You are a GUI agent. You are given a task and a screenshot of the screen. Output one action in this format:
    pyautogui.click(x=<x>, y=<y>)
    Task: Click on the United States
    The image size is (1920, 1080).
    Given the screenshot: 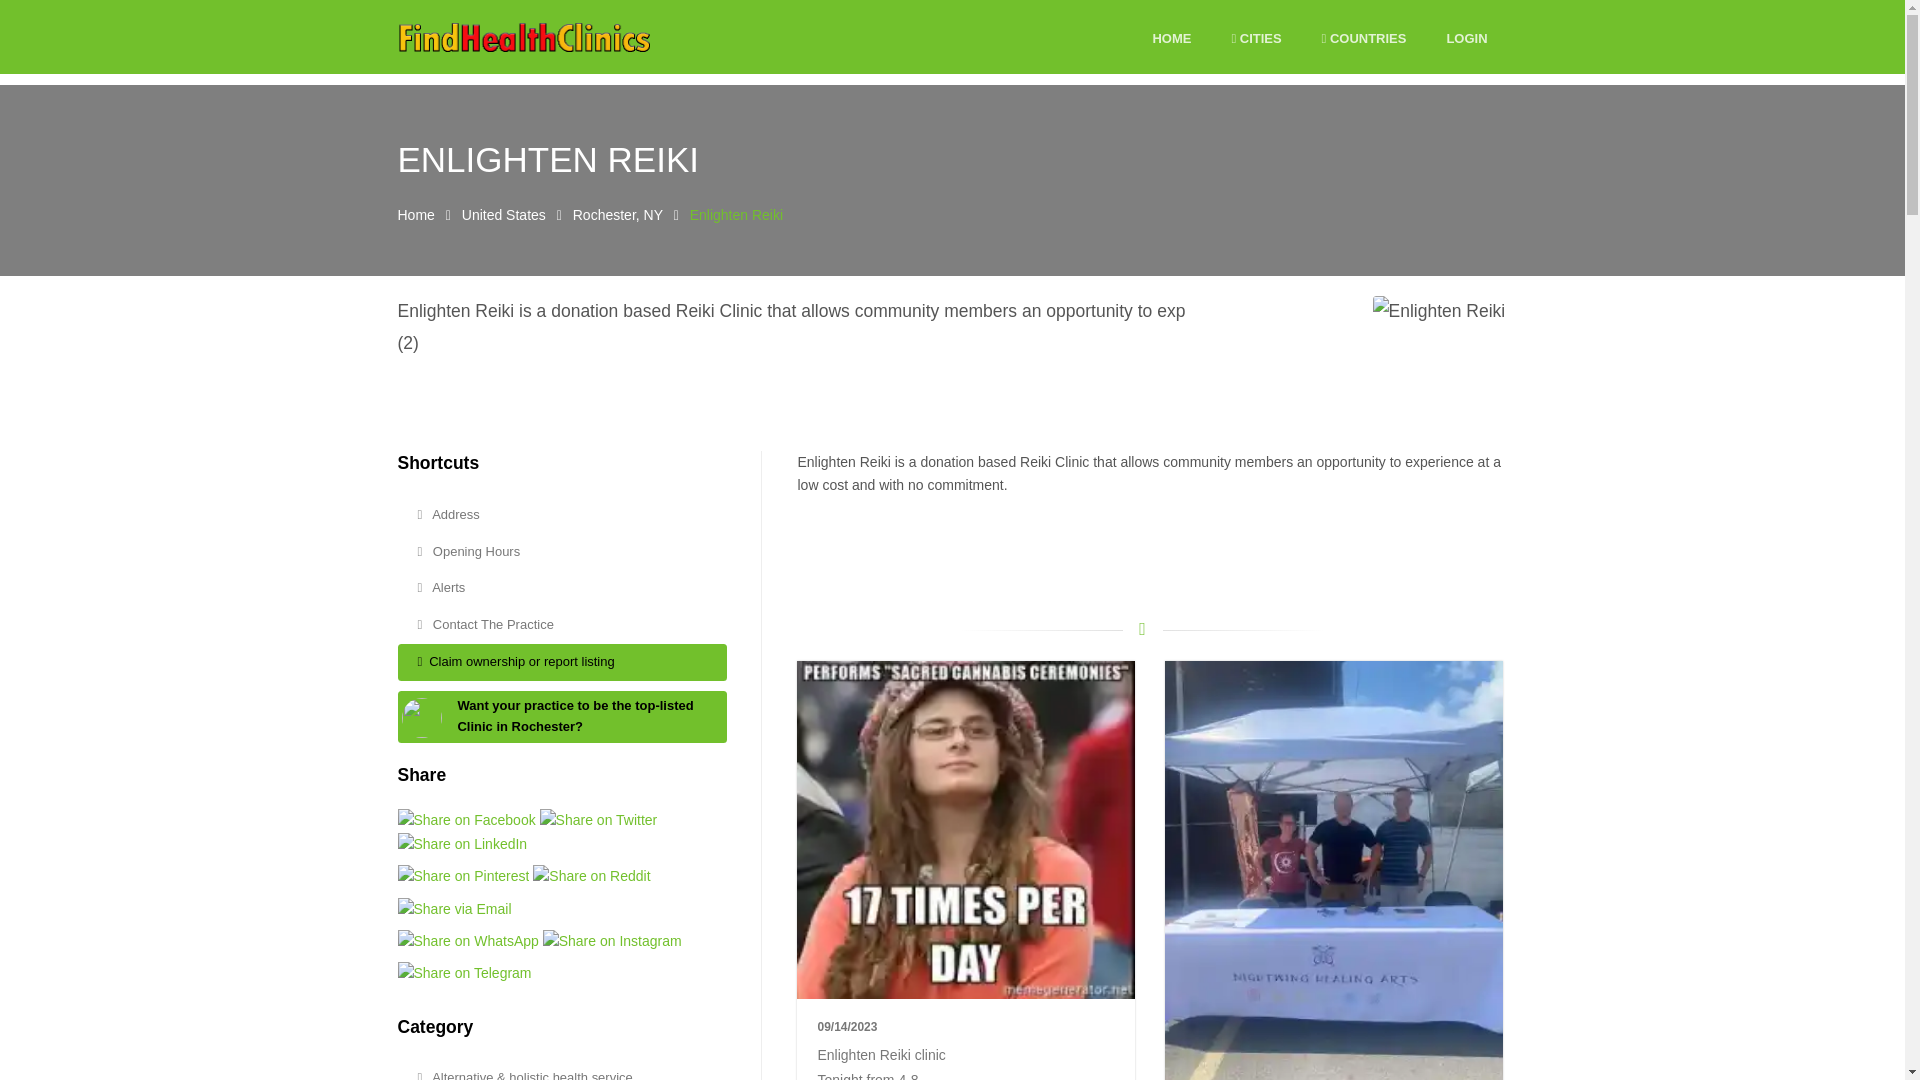 What is the action you would take?
    pyautogui.click(x=504, y=214)
    